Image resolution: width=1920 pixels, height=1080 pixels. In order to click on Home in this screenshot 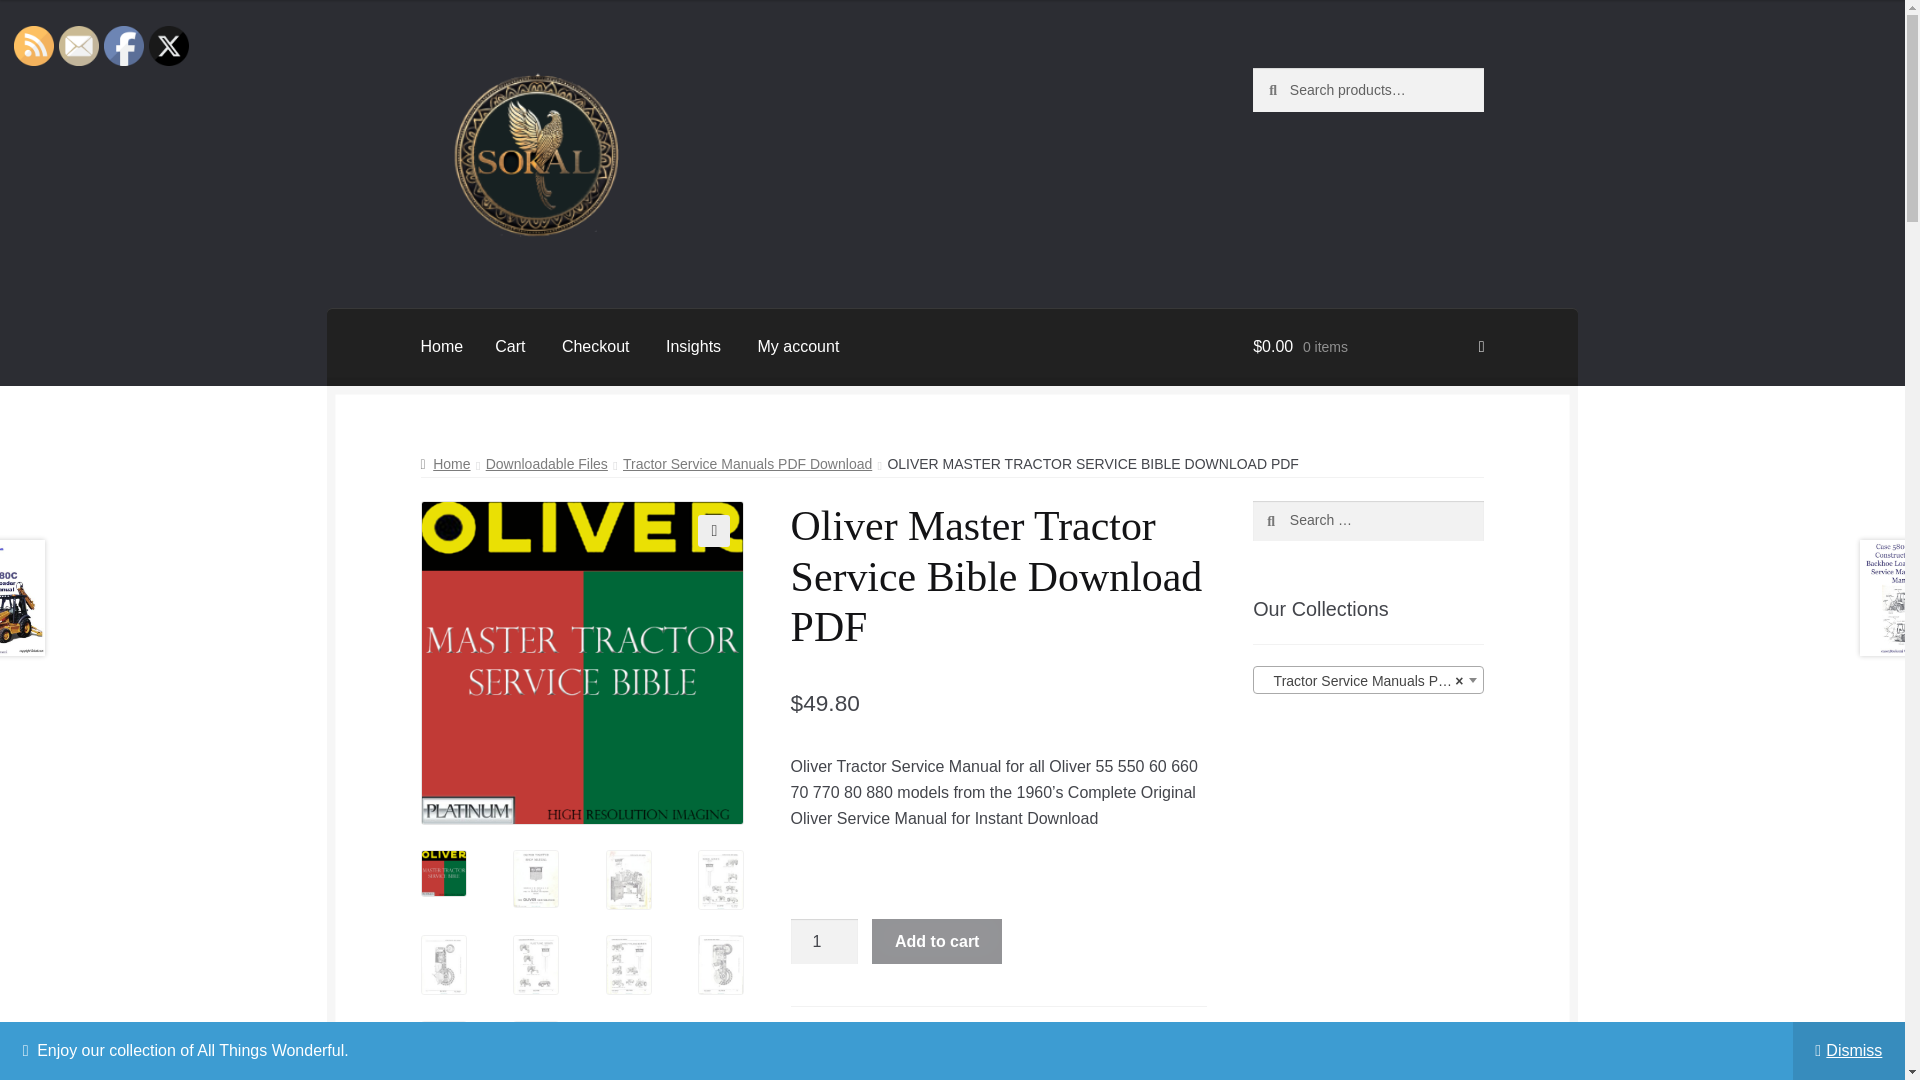, I will do `click(442, 346)`.